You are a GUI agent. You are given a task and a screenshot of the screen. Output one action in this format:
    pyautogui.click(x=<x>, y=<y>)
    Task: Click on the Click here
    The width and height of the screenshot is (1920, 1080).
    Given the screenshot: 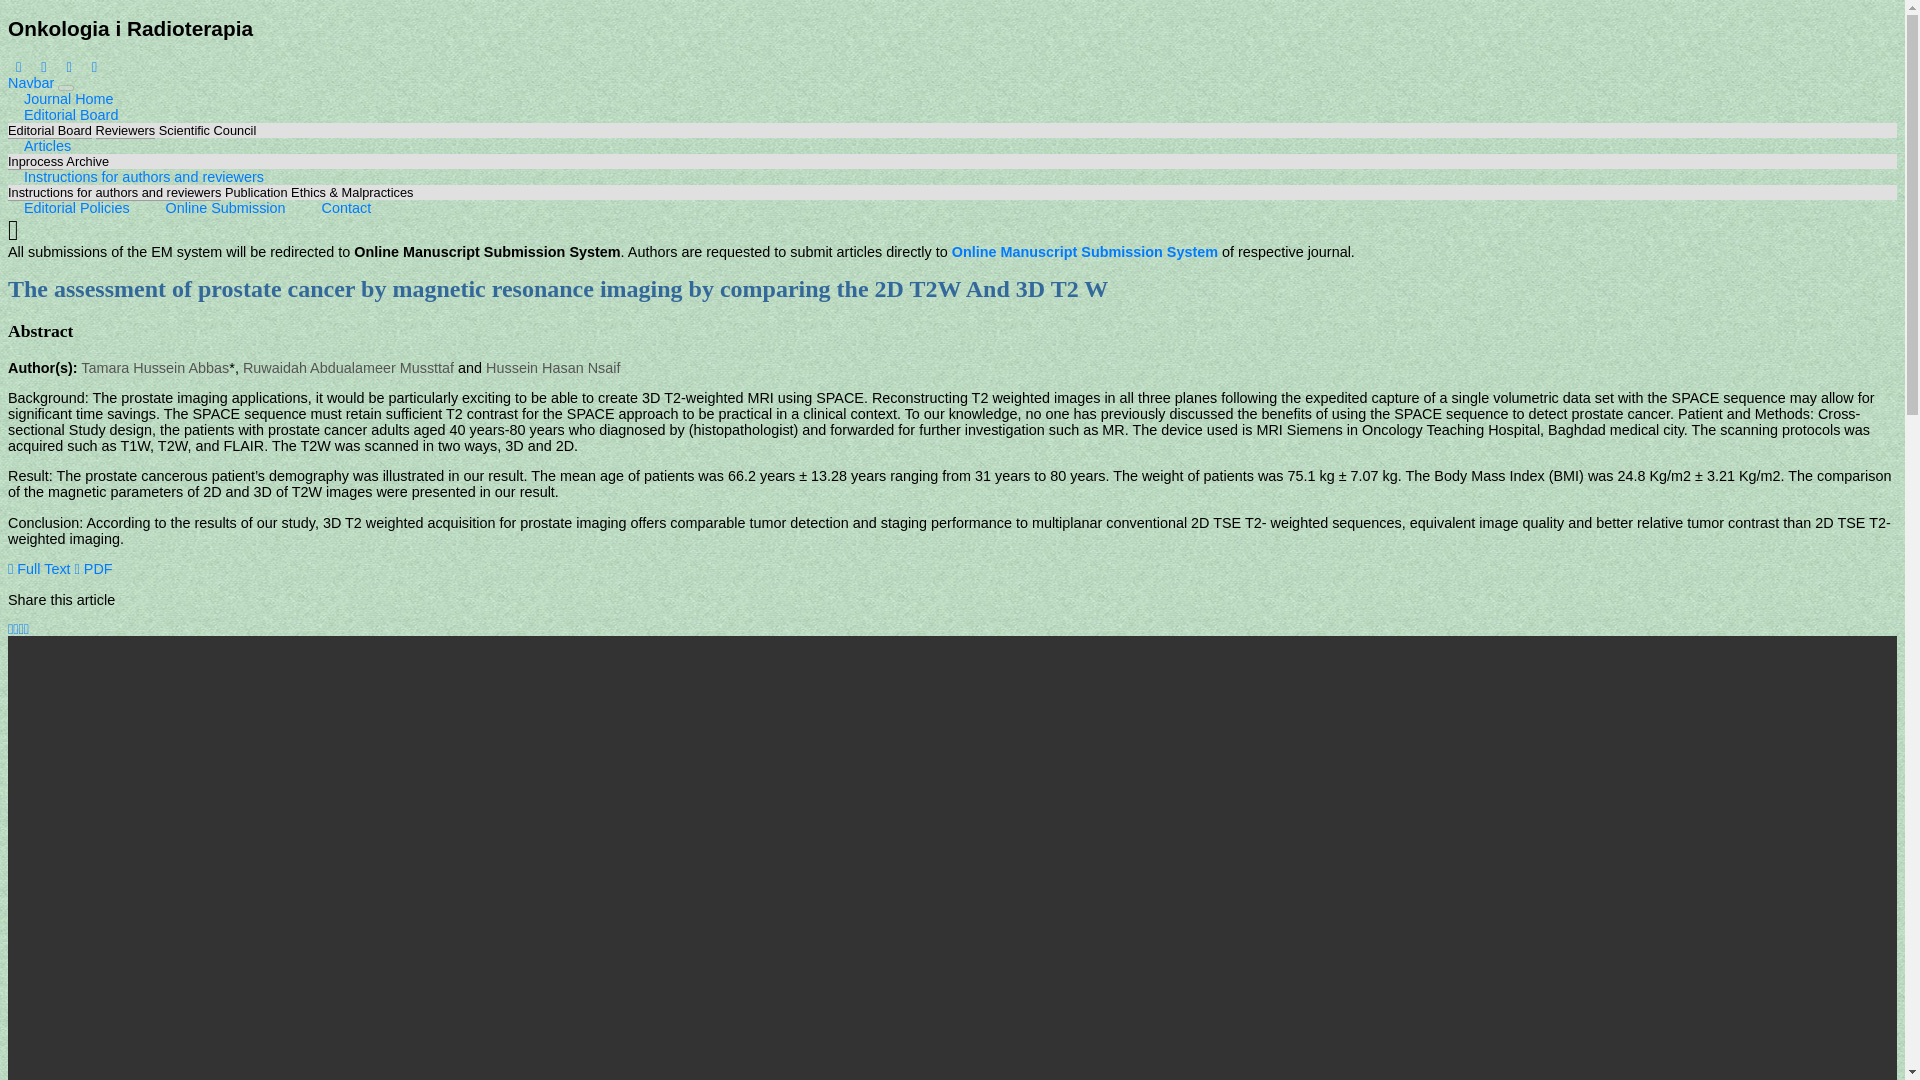 What is the action you would take?
    pyautogui.click(x=68, y=97)
    